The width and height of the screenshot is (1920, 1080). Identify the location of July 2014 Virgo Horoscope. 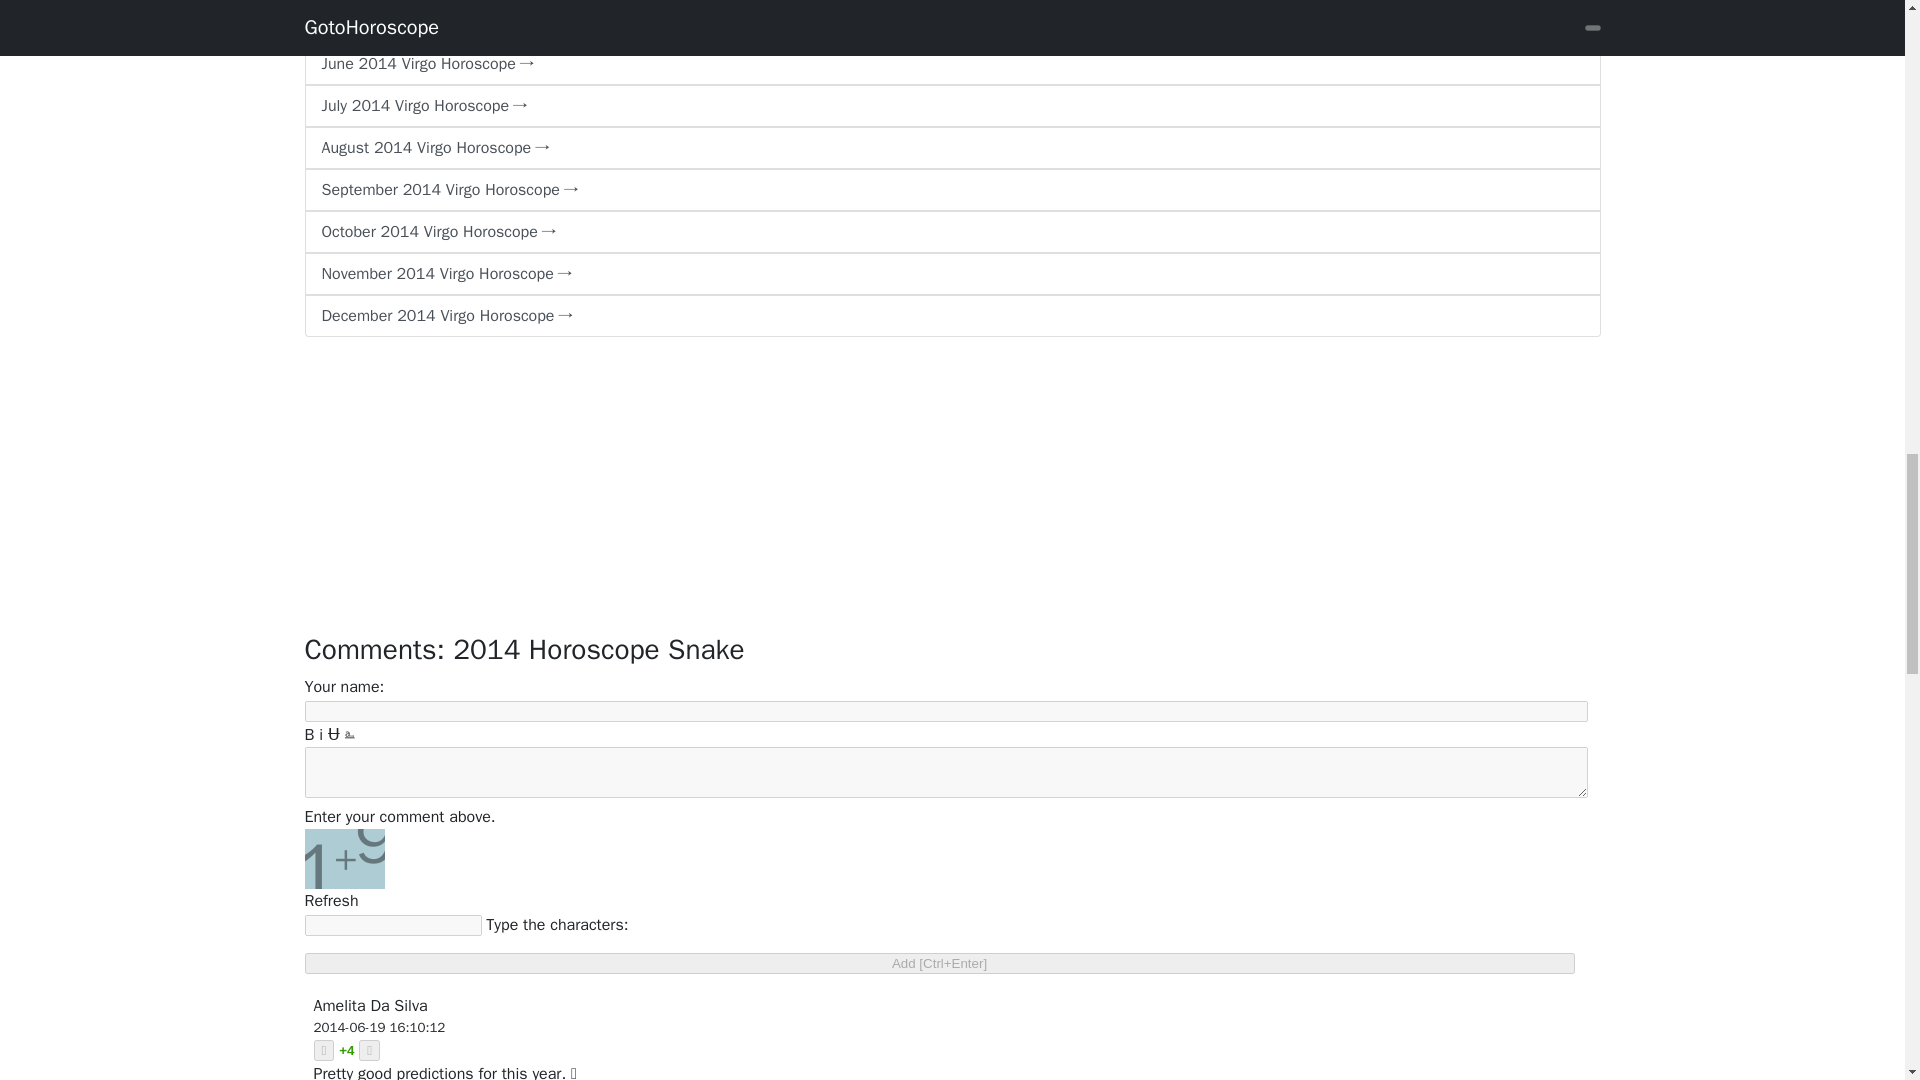
(951, 106).